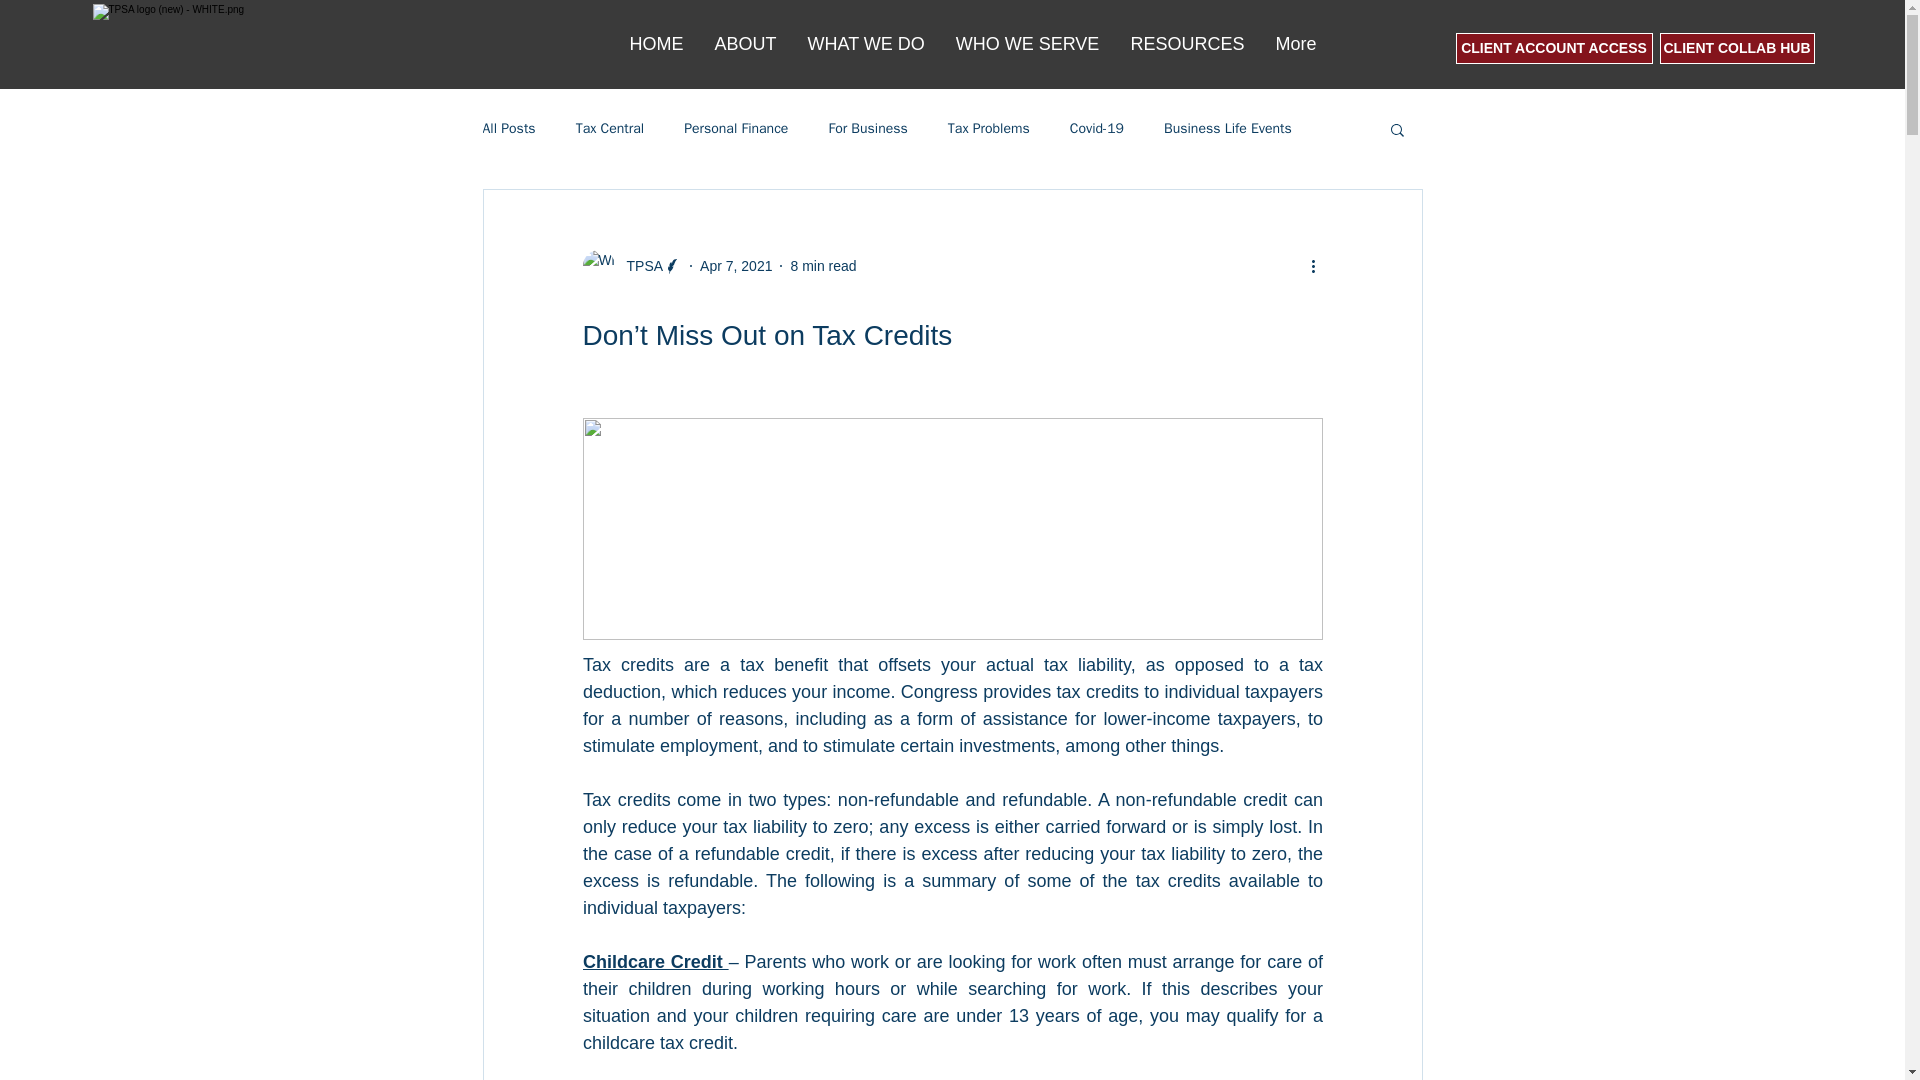 The image size is (1920, 1080). What do you see at coordinates (638, 266) in the screenshot?
I see `TPSA` at bounding box center [638, 266].